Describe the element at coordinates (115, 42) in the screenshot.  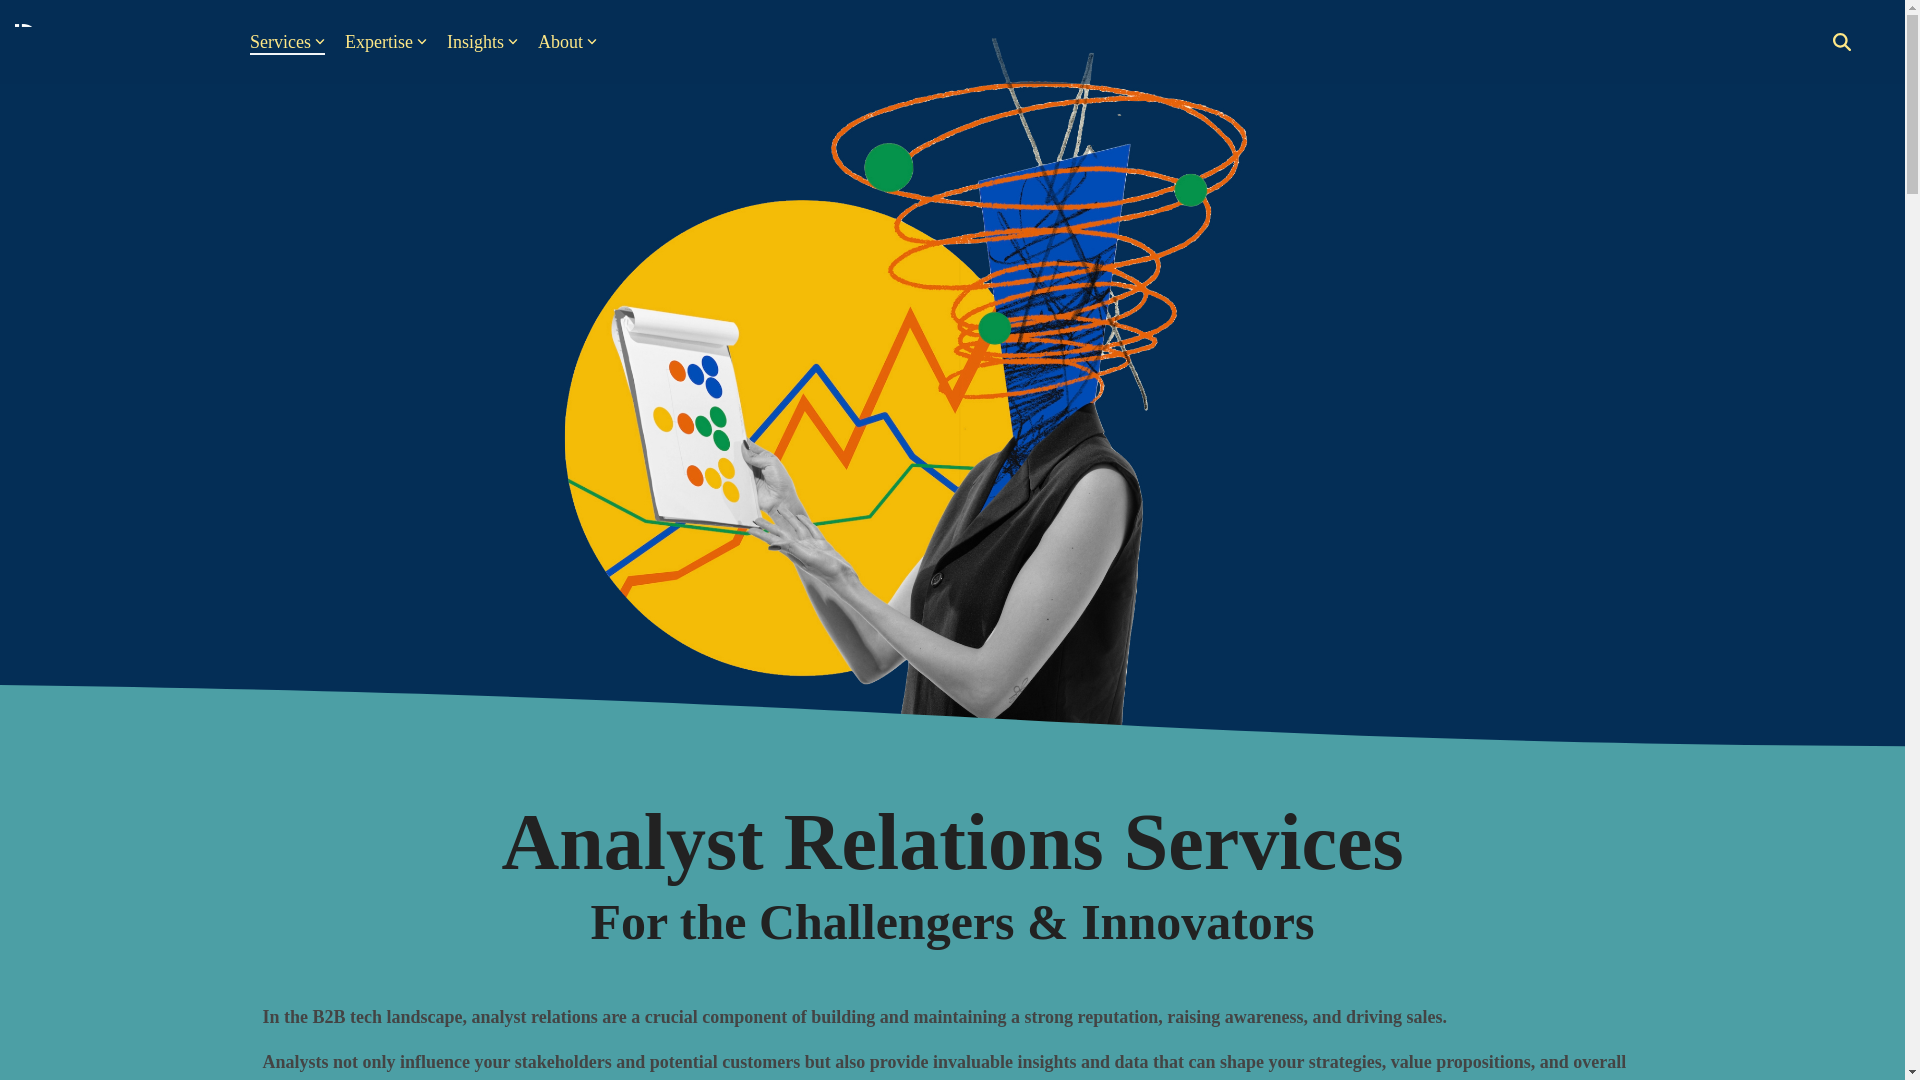
I see `resonance-logo-white` at that location.